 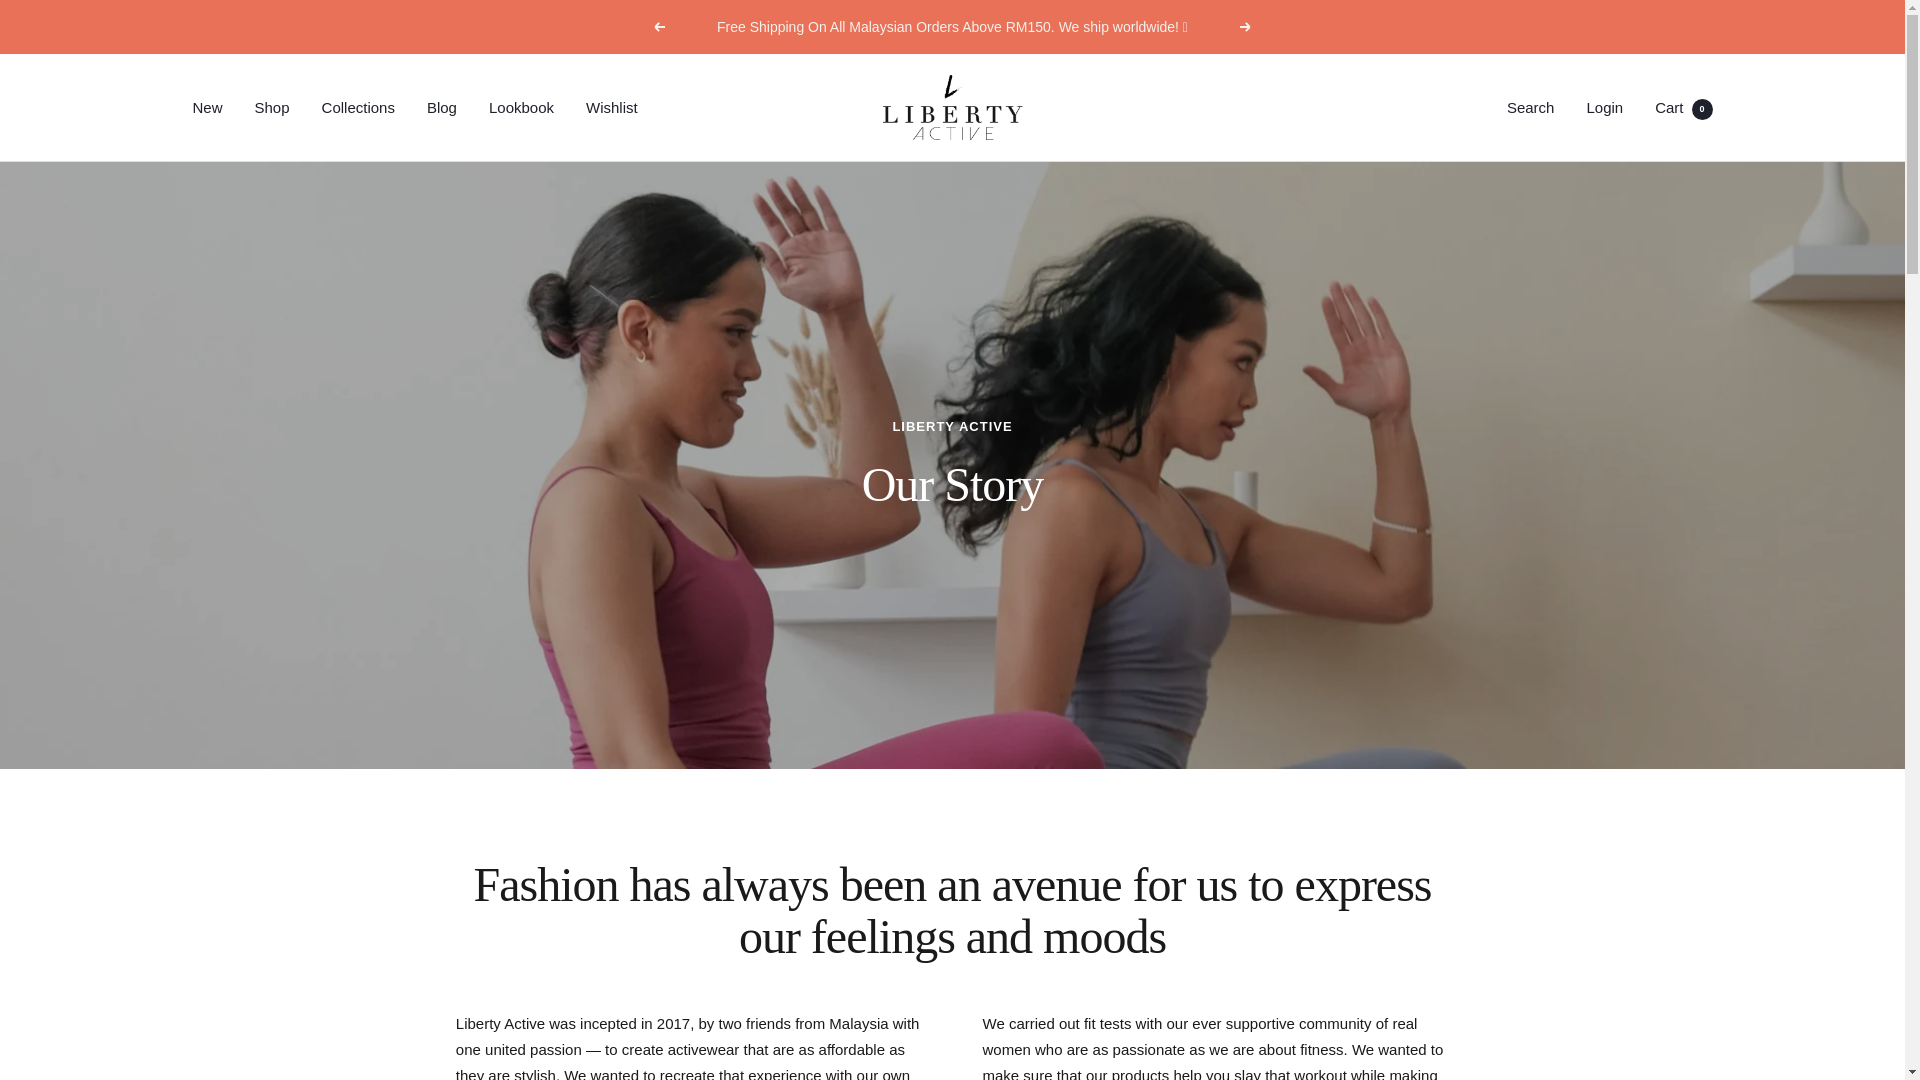 I want to click on Liberty Active, so click(x=1684, y=107).